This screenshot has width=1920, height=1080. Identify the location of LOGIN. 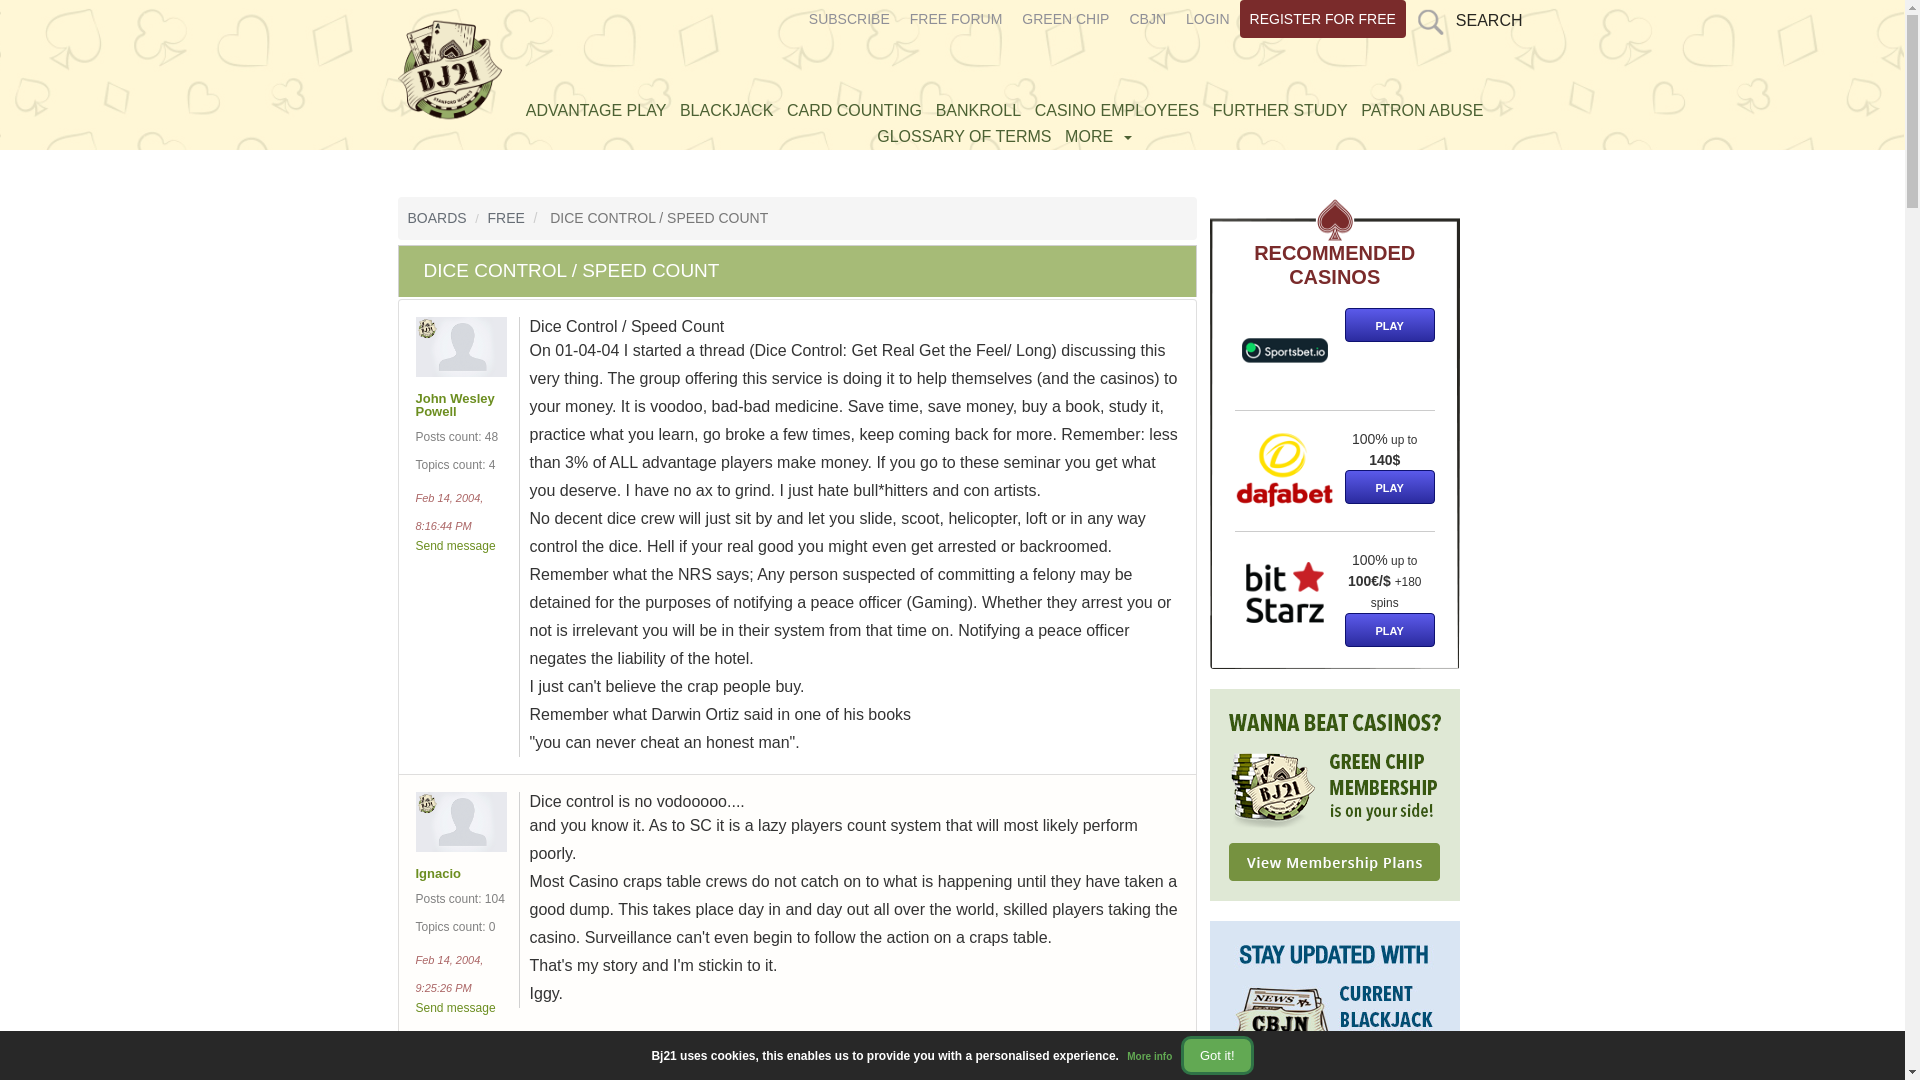
(1208, 18).